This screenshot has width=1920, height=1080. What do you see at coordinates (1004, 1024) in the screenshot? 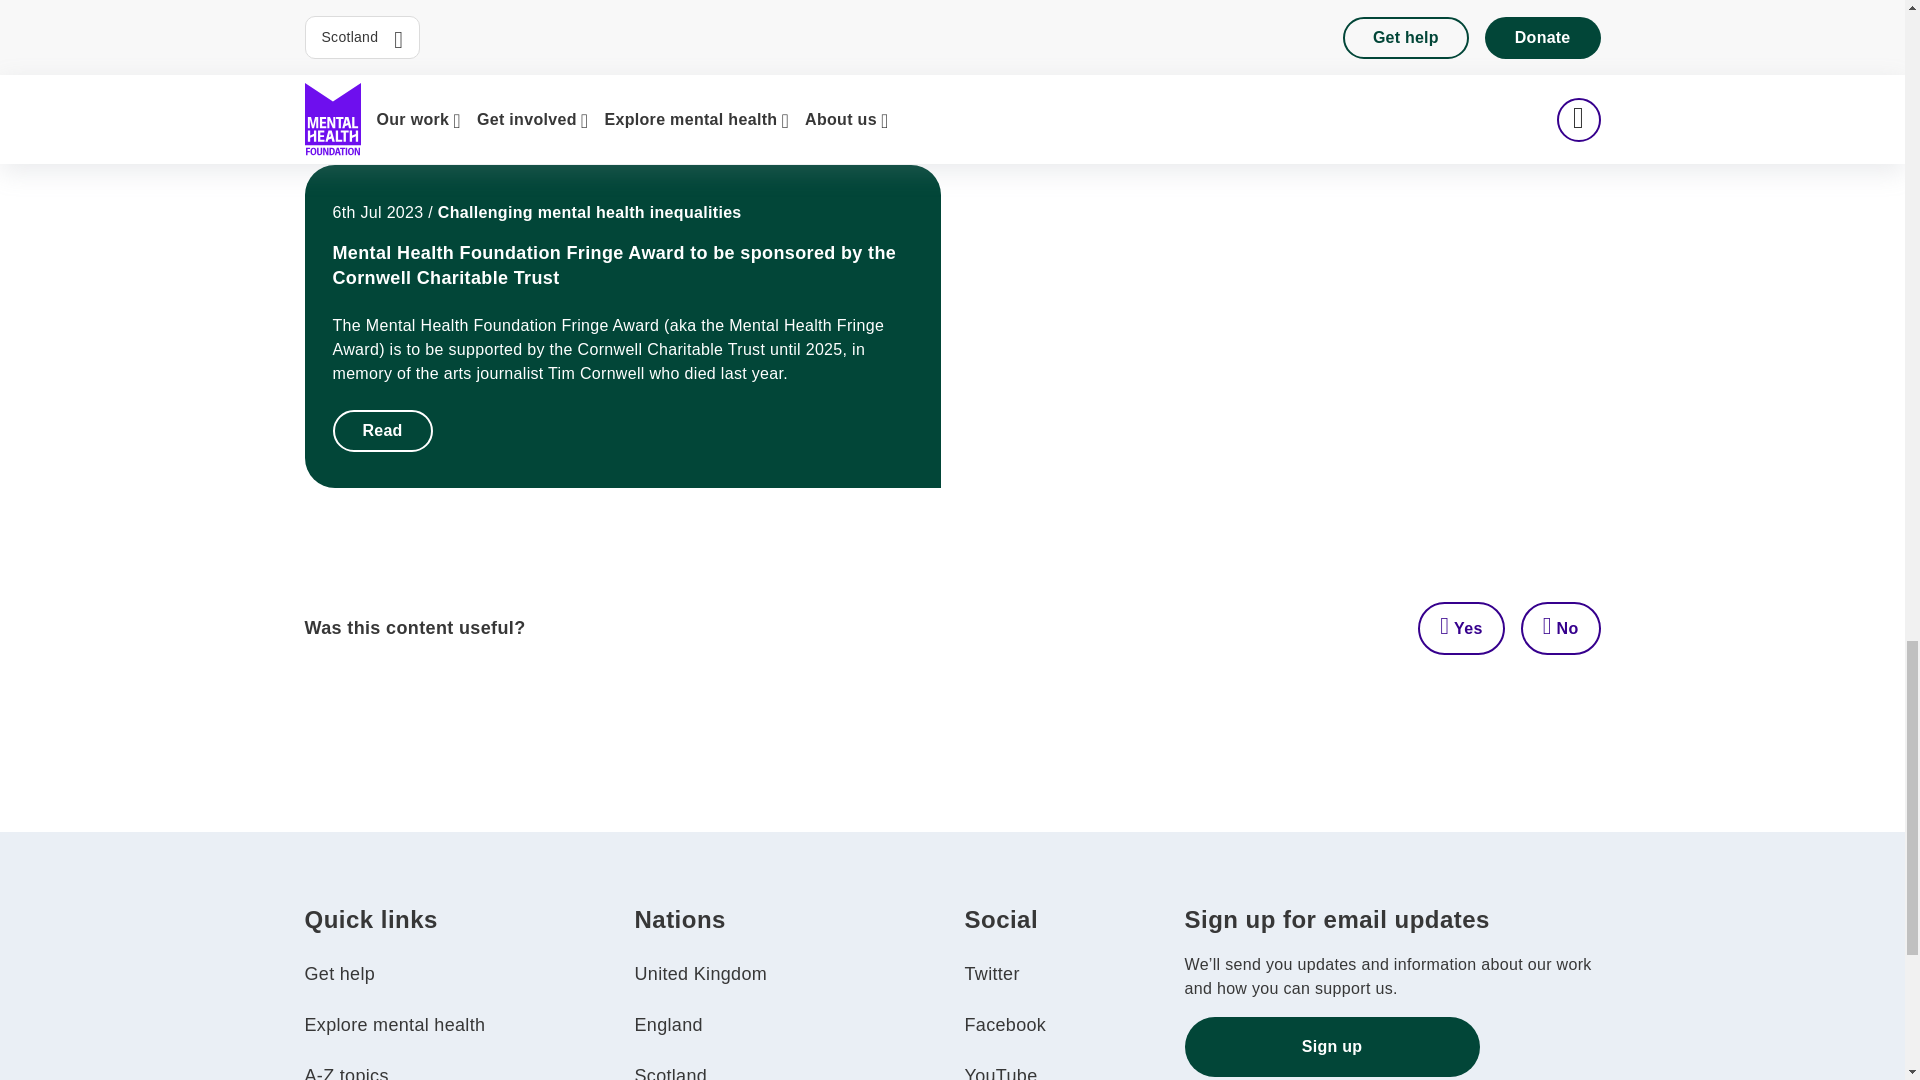
I see `Facebook` at bounding box center [1004, 1024].